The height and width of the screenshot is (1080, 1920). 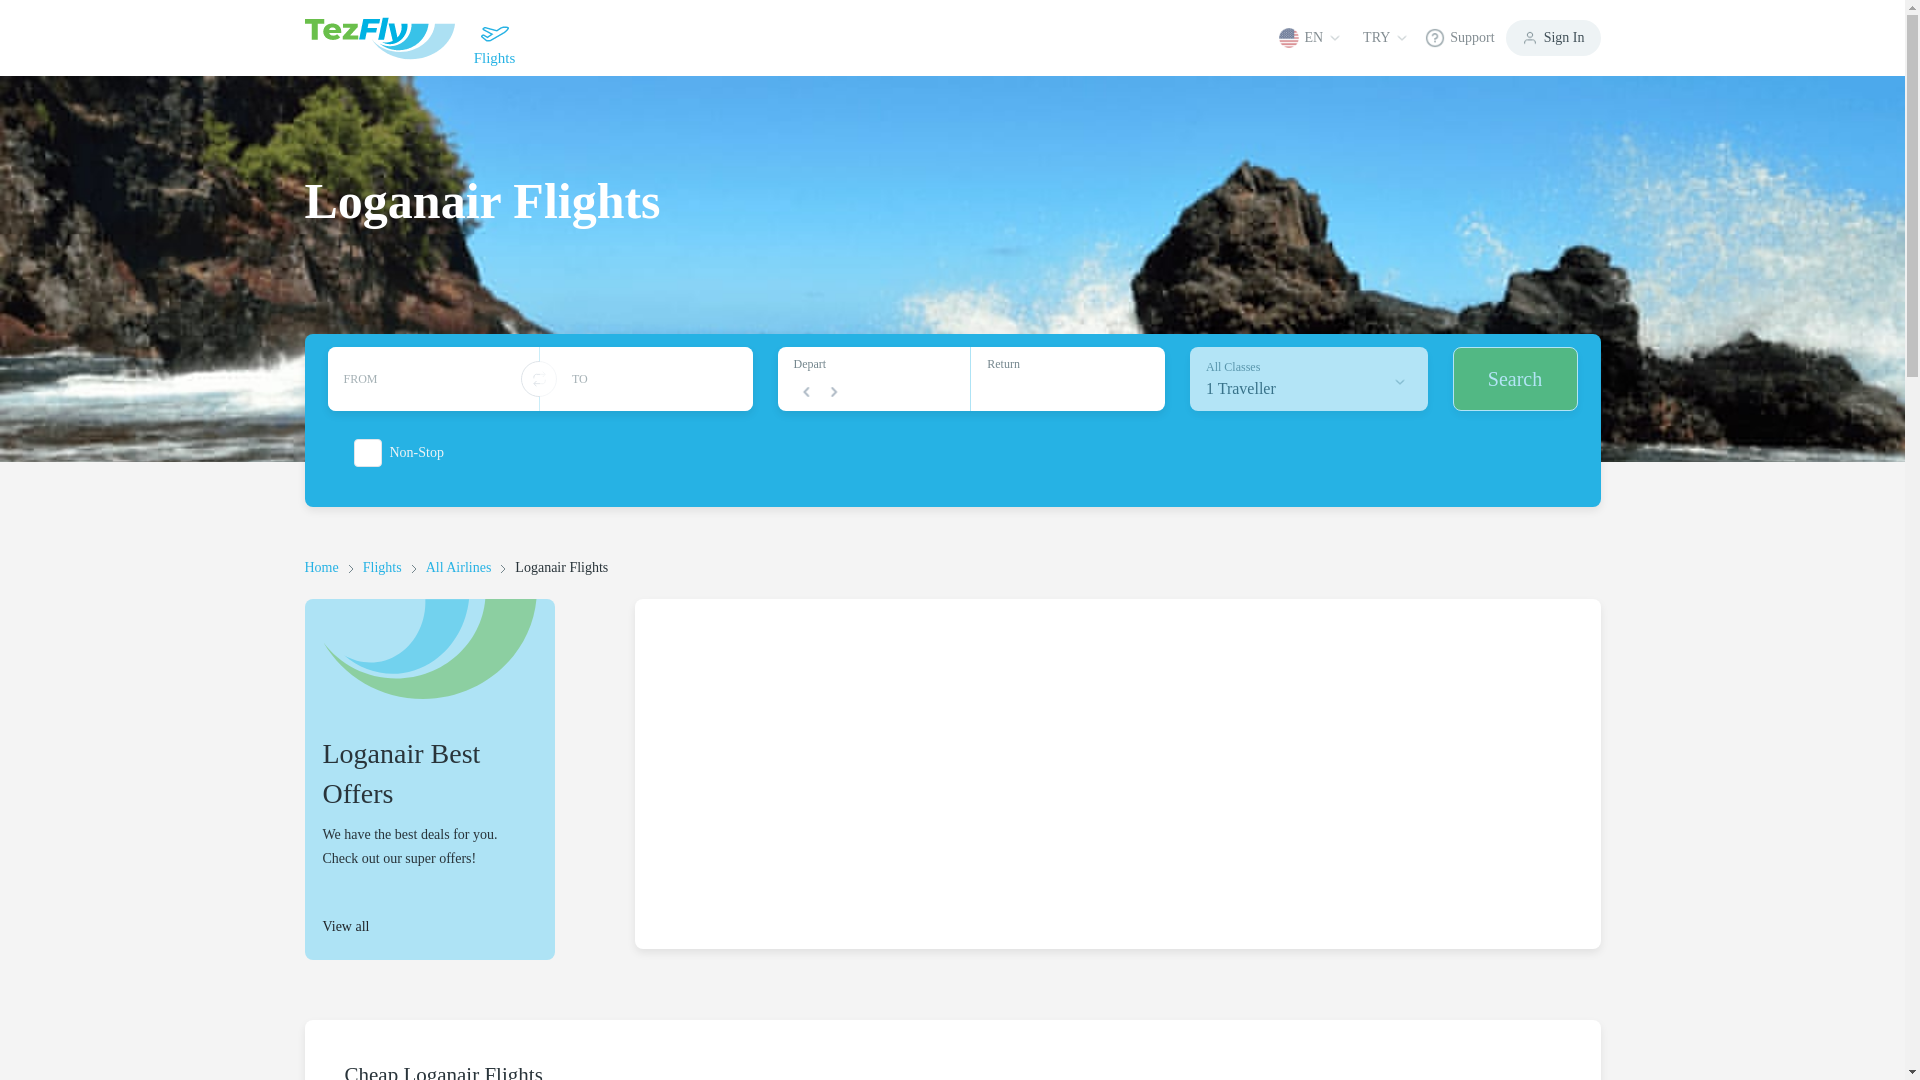 I want to click on Support, so click(x=1309, y=378).